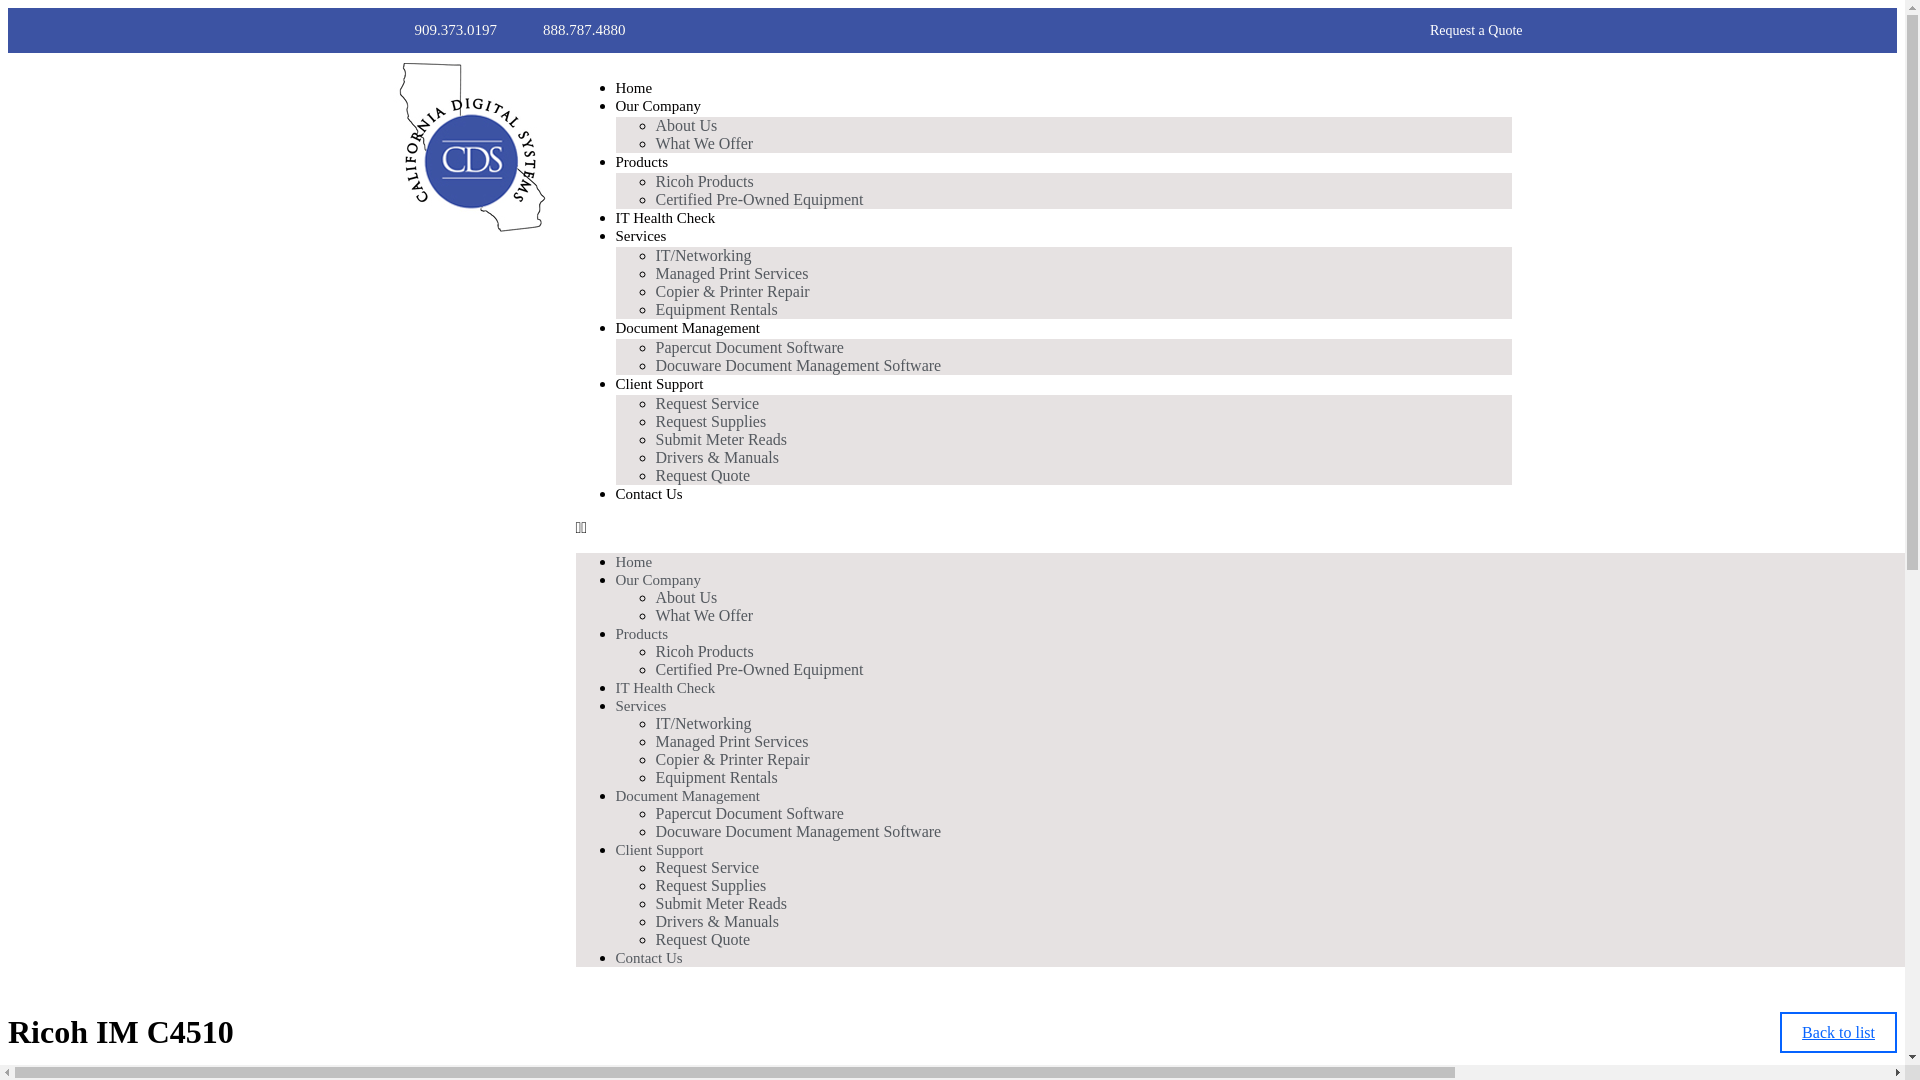 The image size is (1920, 1080). I want to click on 888.787.4880, so click(568, 30).